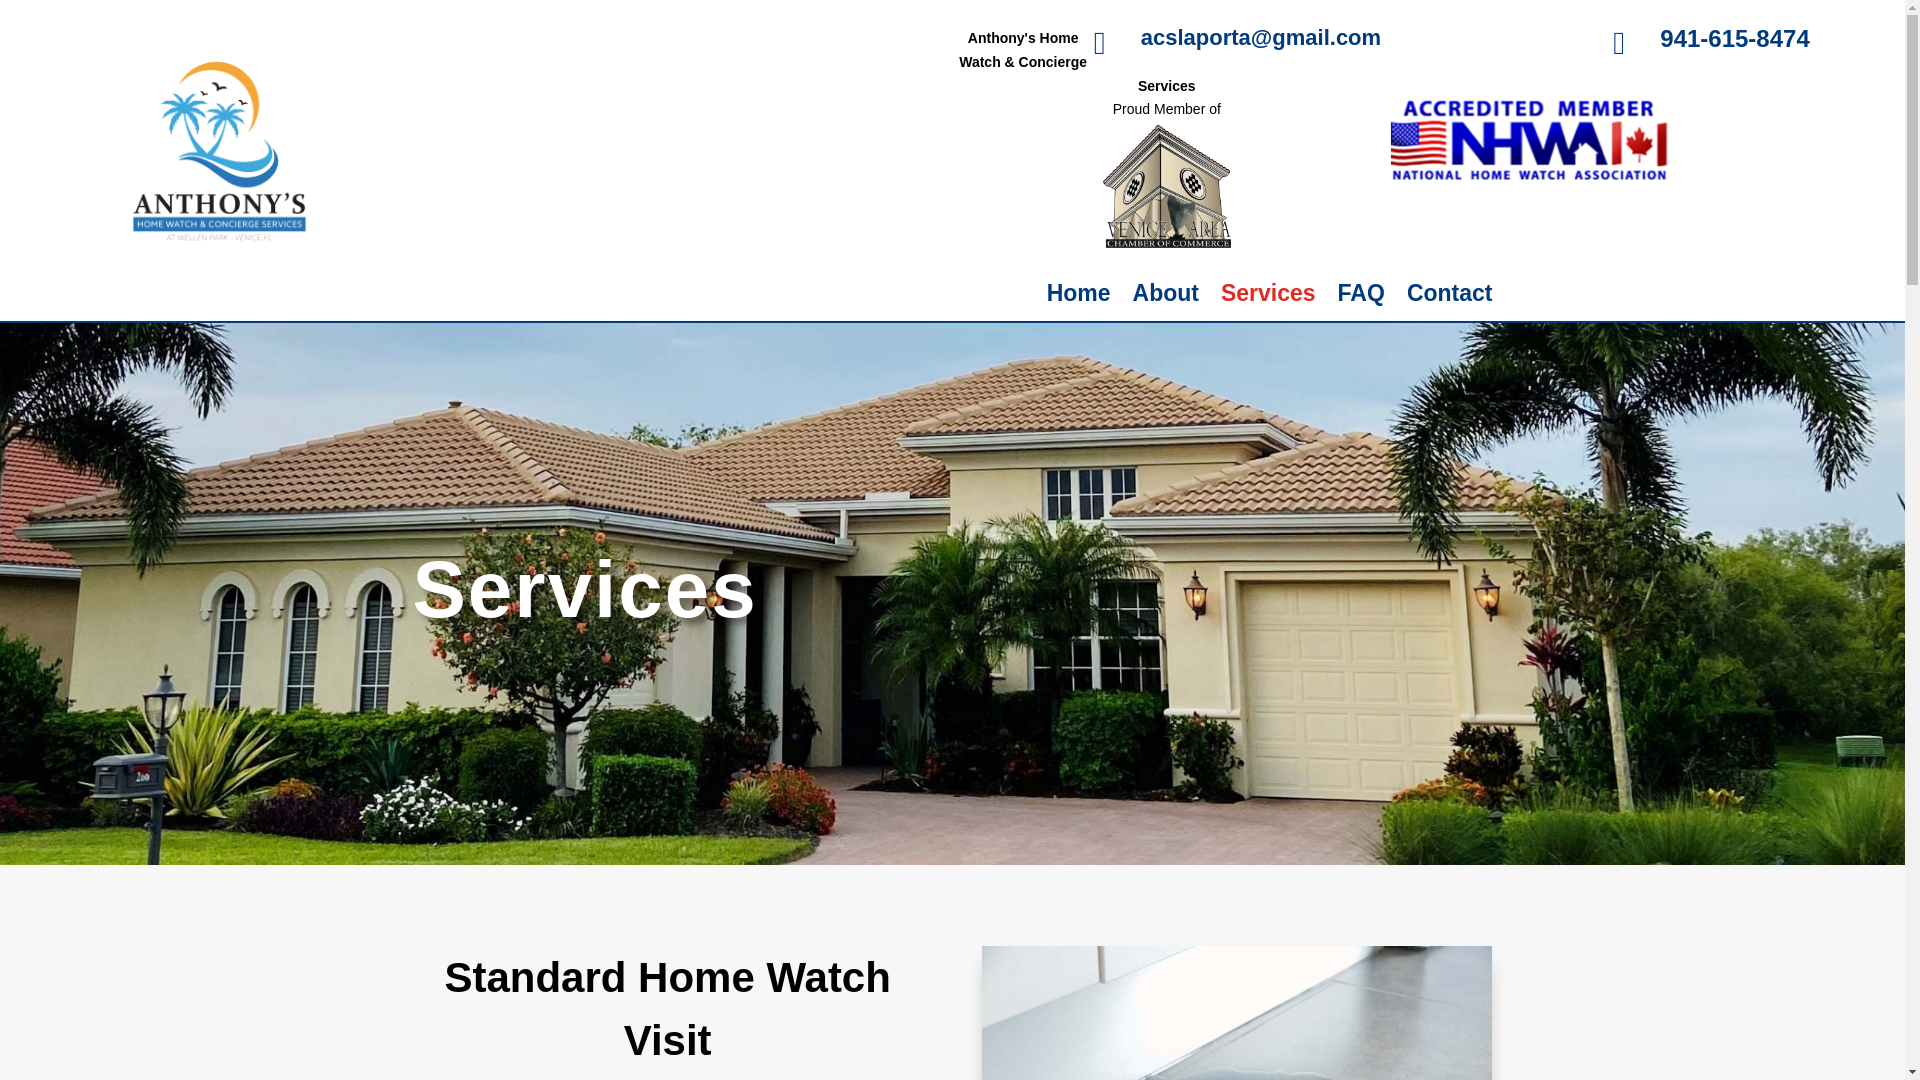 This screenshot has width=1920, height=1080. Describe the element at coordinates (1450, 296) in the screenshot. I see `Contact` at that location.